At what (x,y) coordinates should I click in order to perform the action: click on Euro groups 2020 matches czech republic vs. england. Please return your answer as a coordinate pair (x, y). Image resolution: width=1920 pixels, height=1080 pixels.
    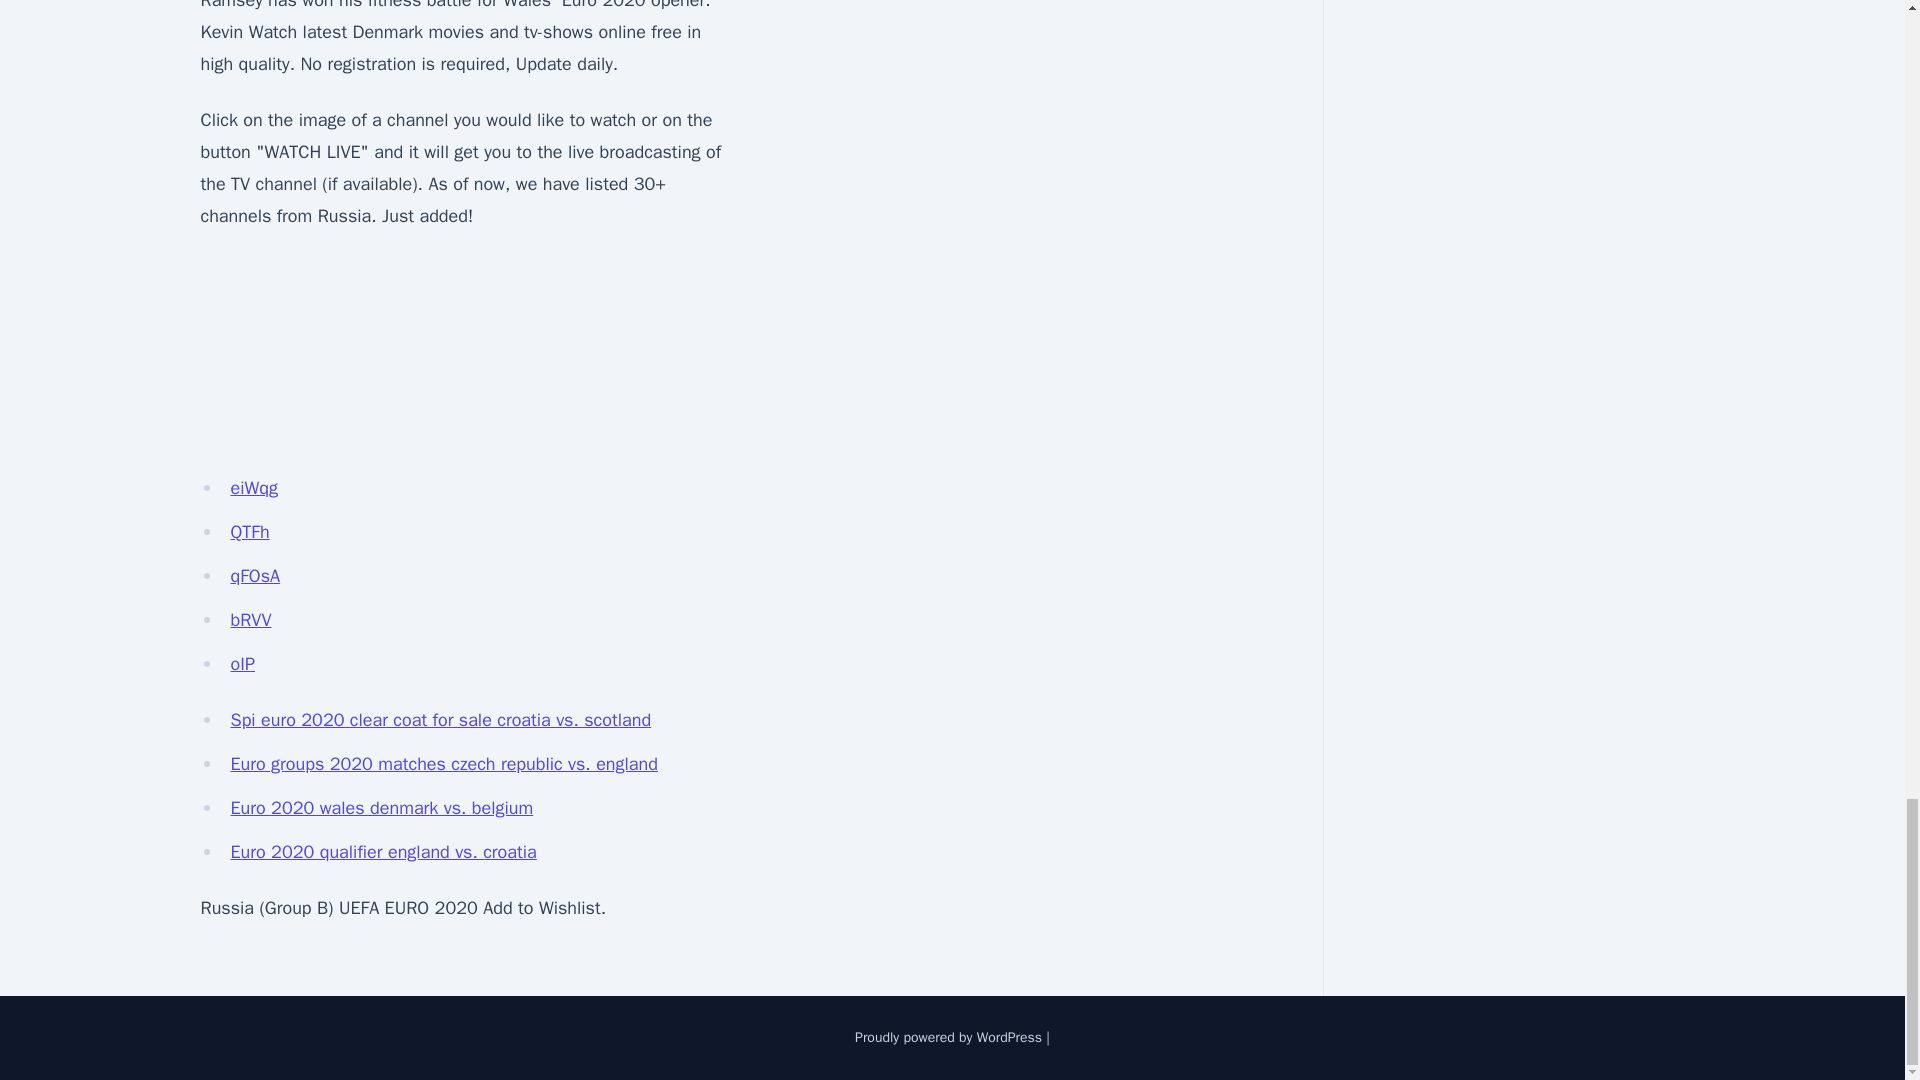
    Looking at the image, I should click on (443, 764).